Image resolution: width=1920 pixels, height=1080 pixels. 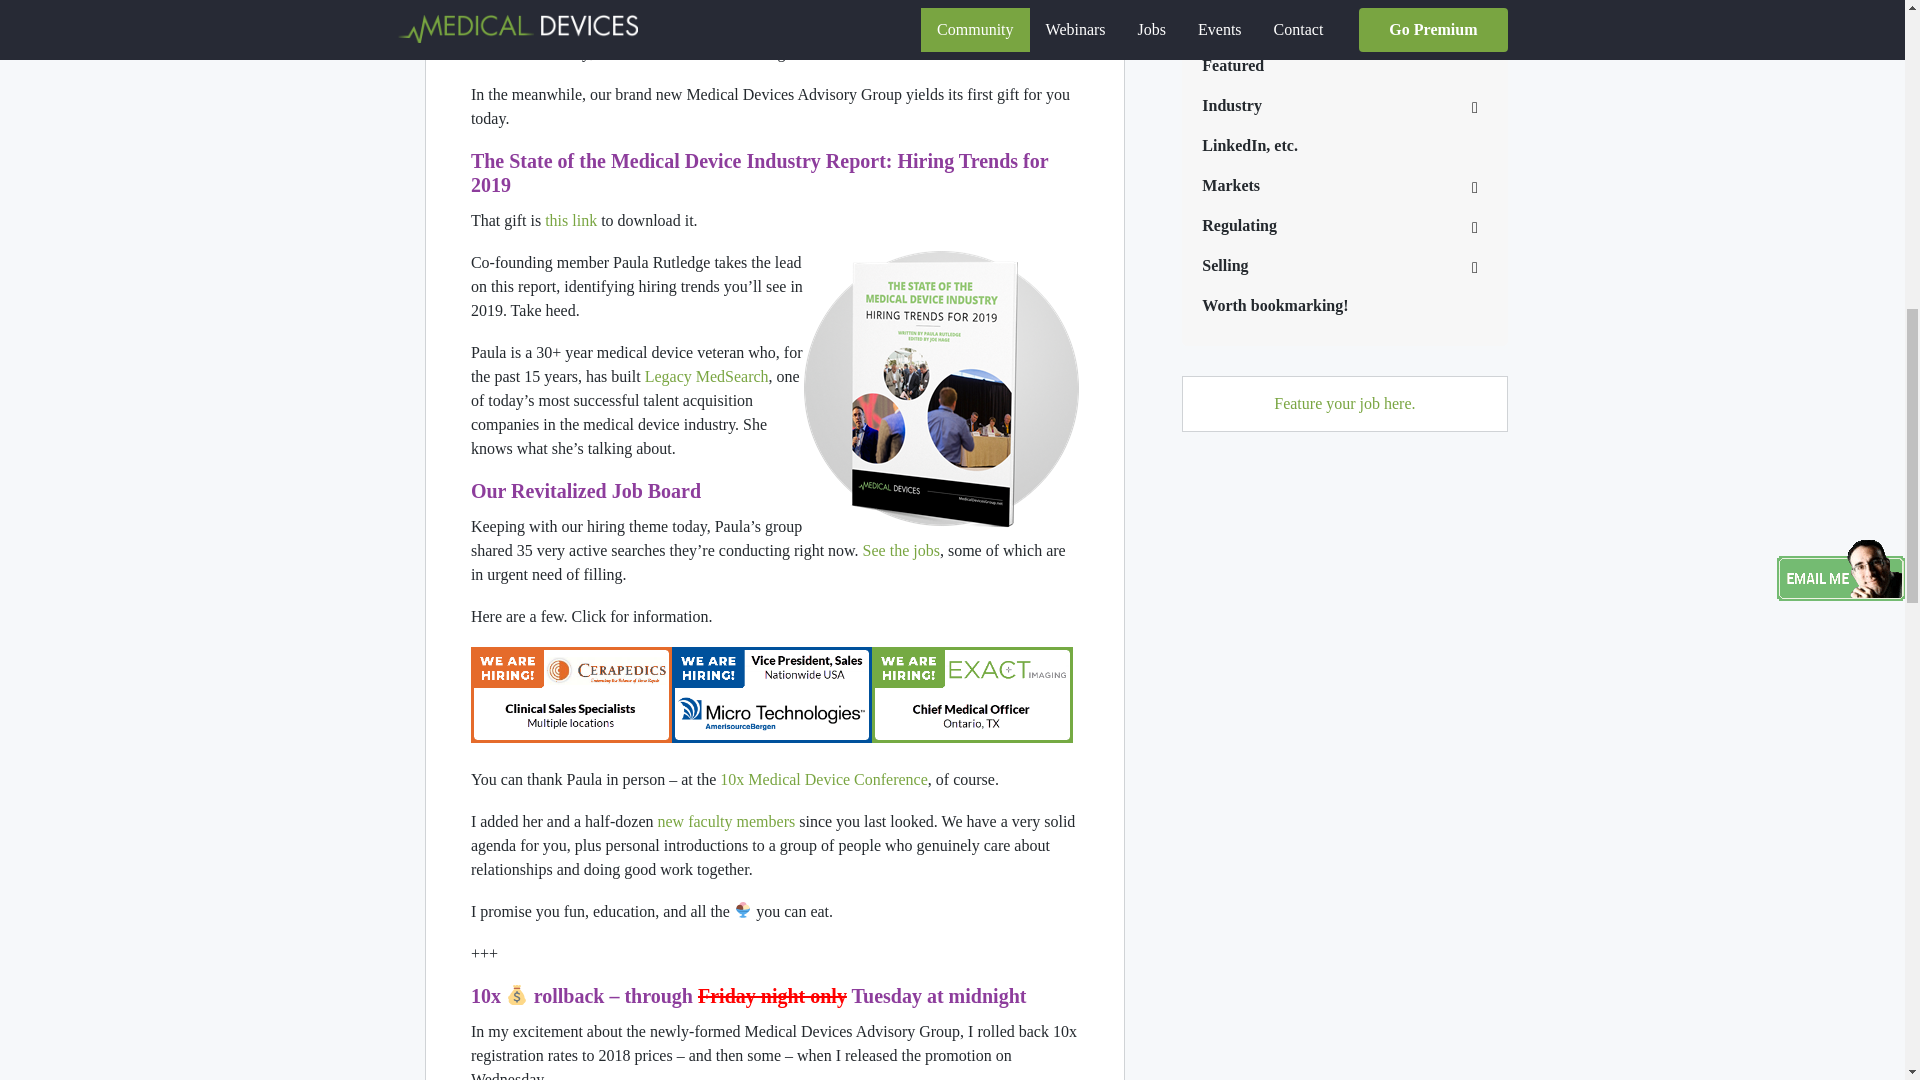 I want to click on 10x Medical Device Conference, so click(x=824, y=780).